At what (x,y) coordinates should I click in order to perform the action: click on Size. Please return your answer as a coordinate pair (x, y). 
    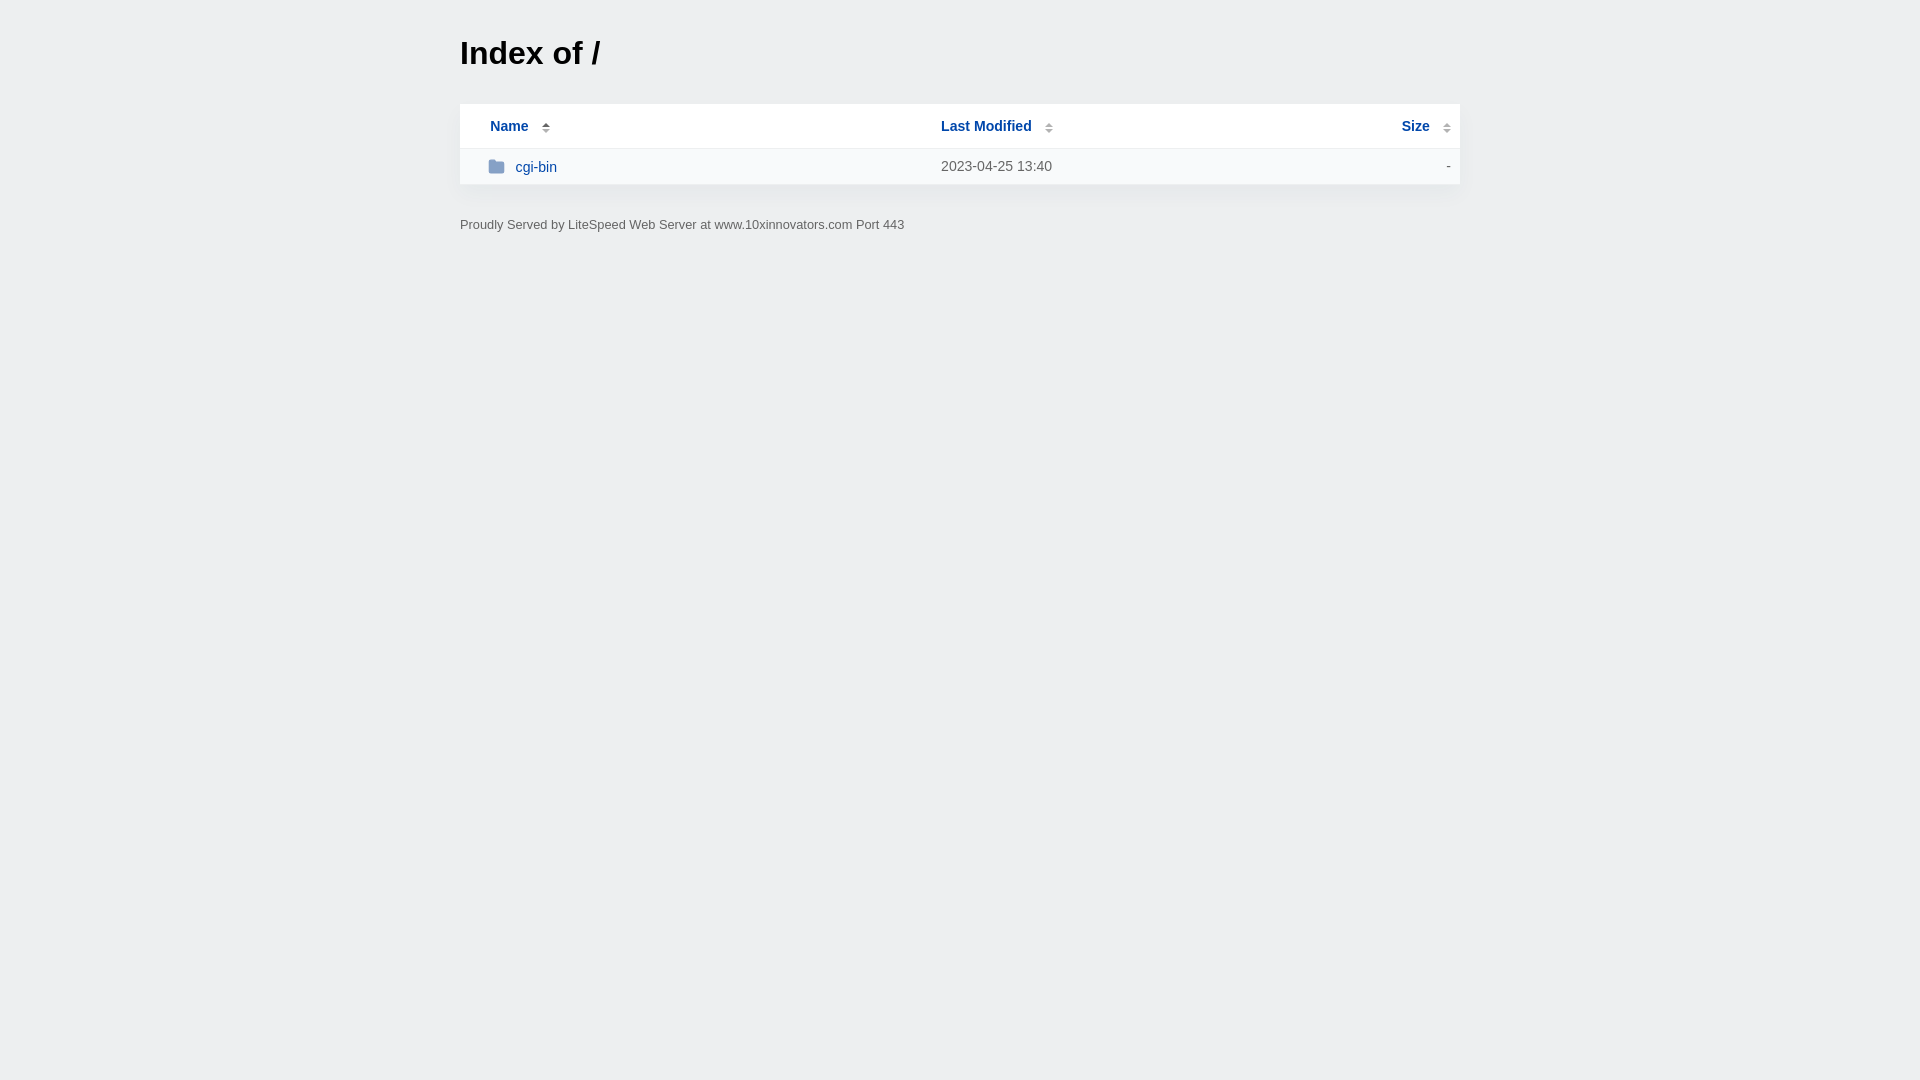
    Looking at the image, I should click on (1426, 126).